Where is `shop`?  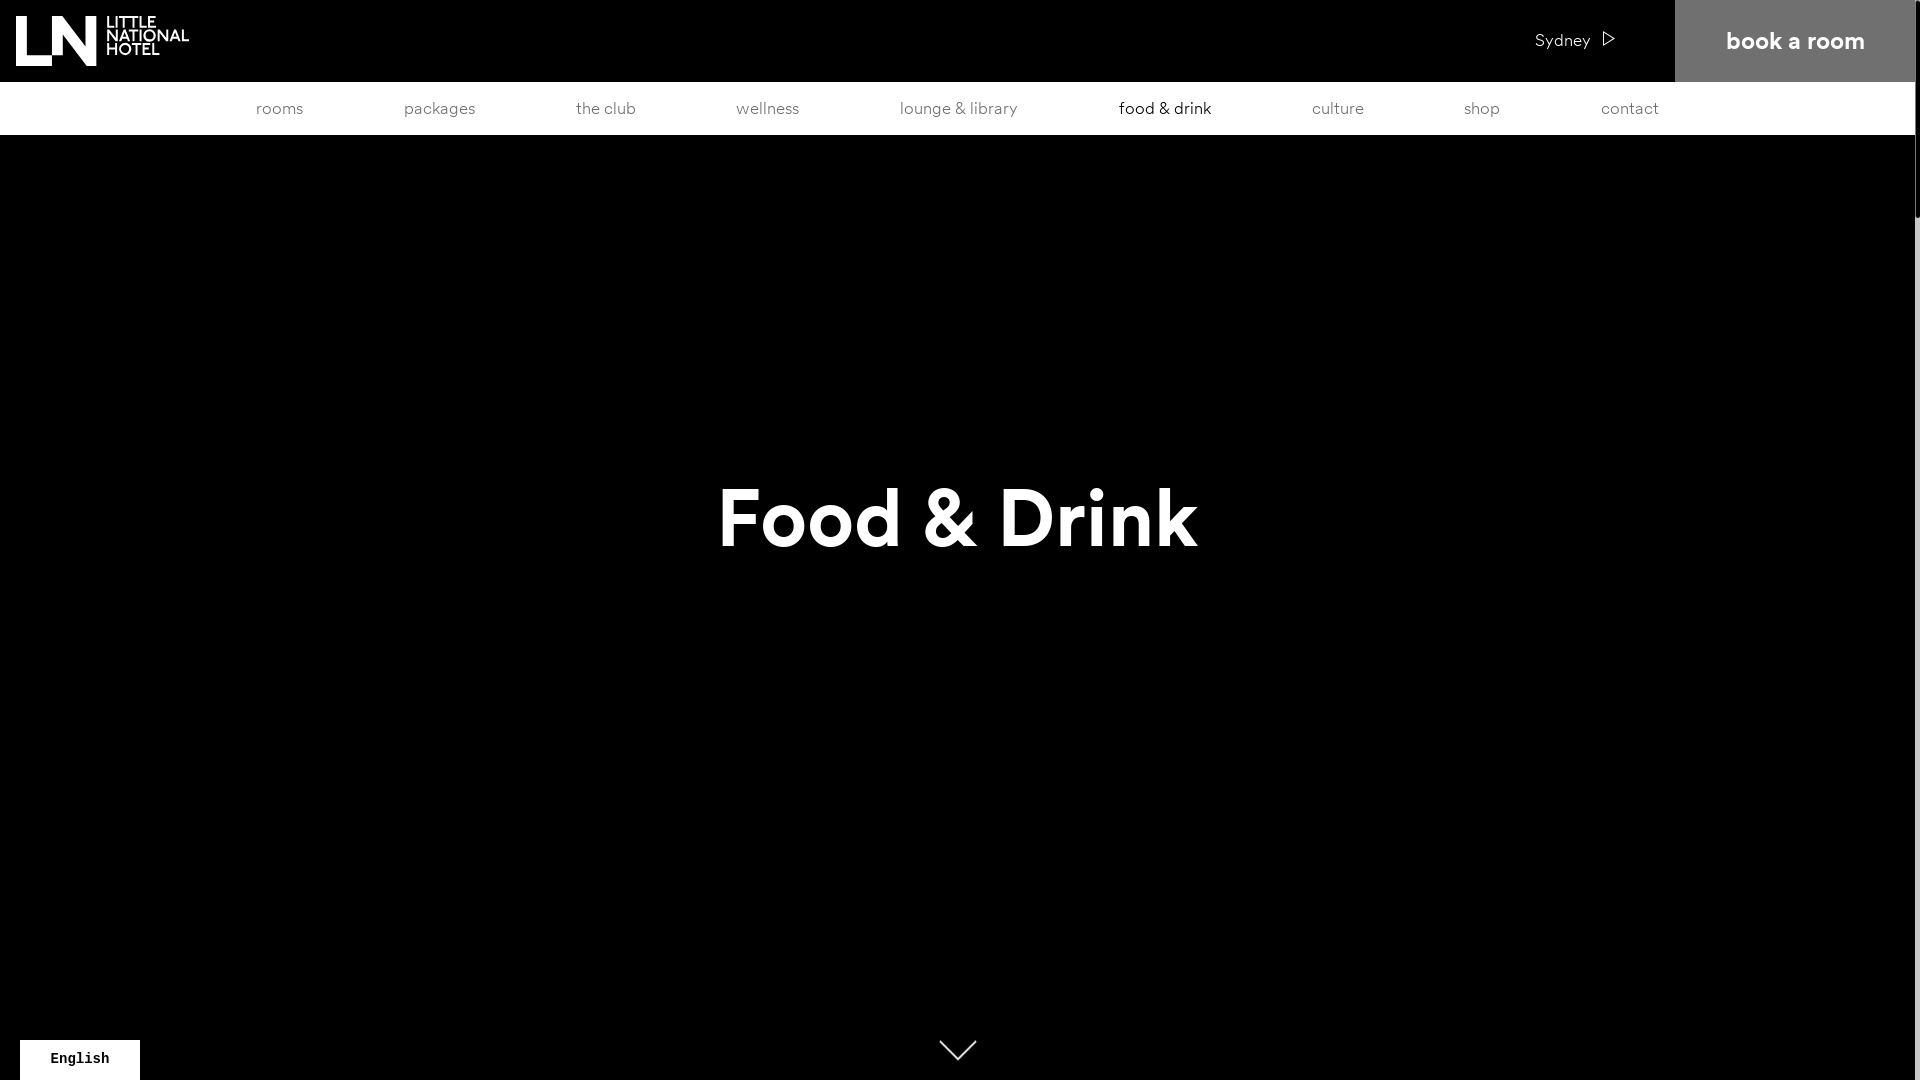
shop is located at coordinates (1482, 108).